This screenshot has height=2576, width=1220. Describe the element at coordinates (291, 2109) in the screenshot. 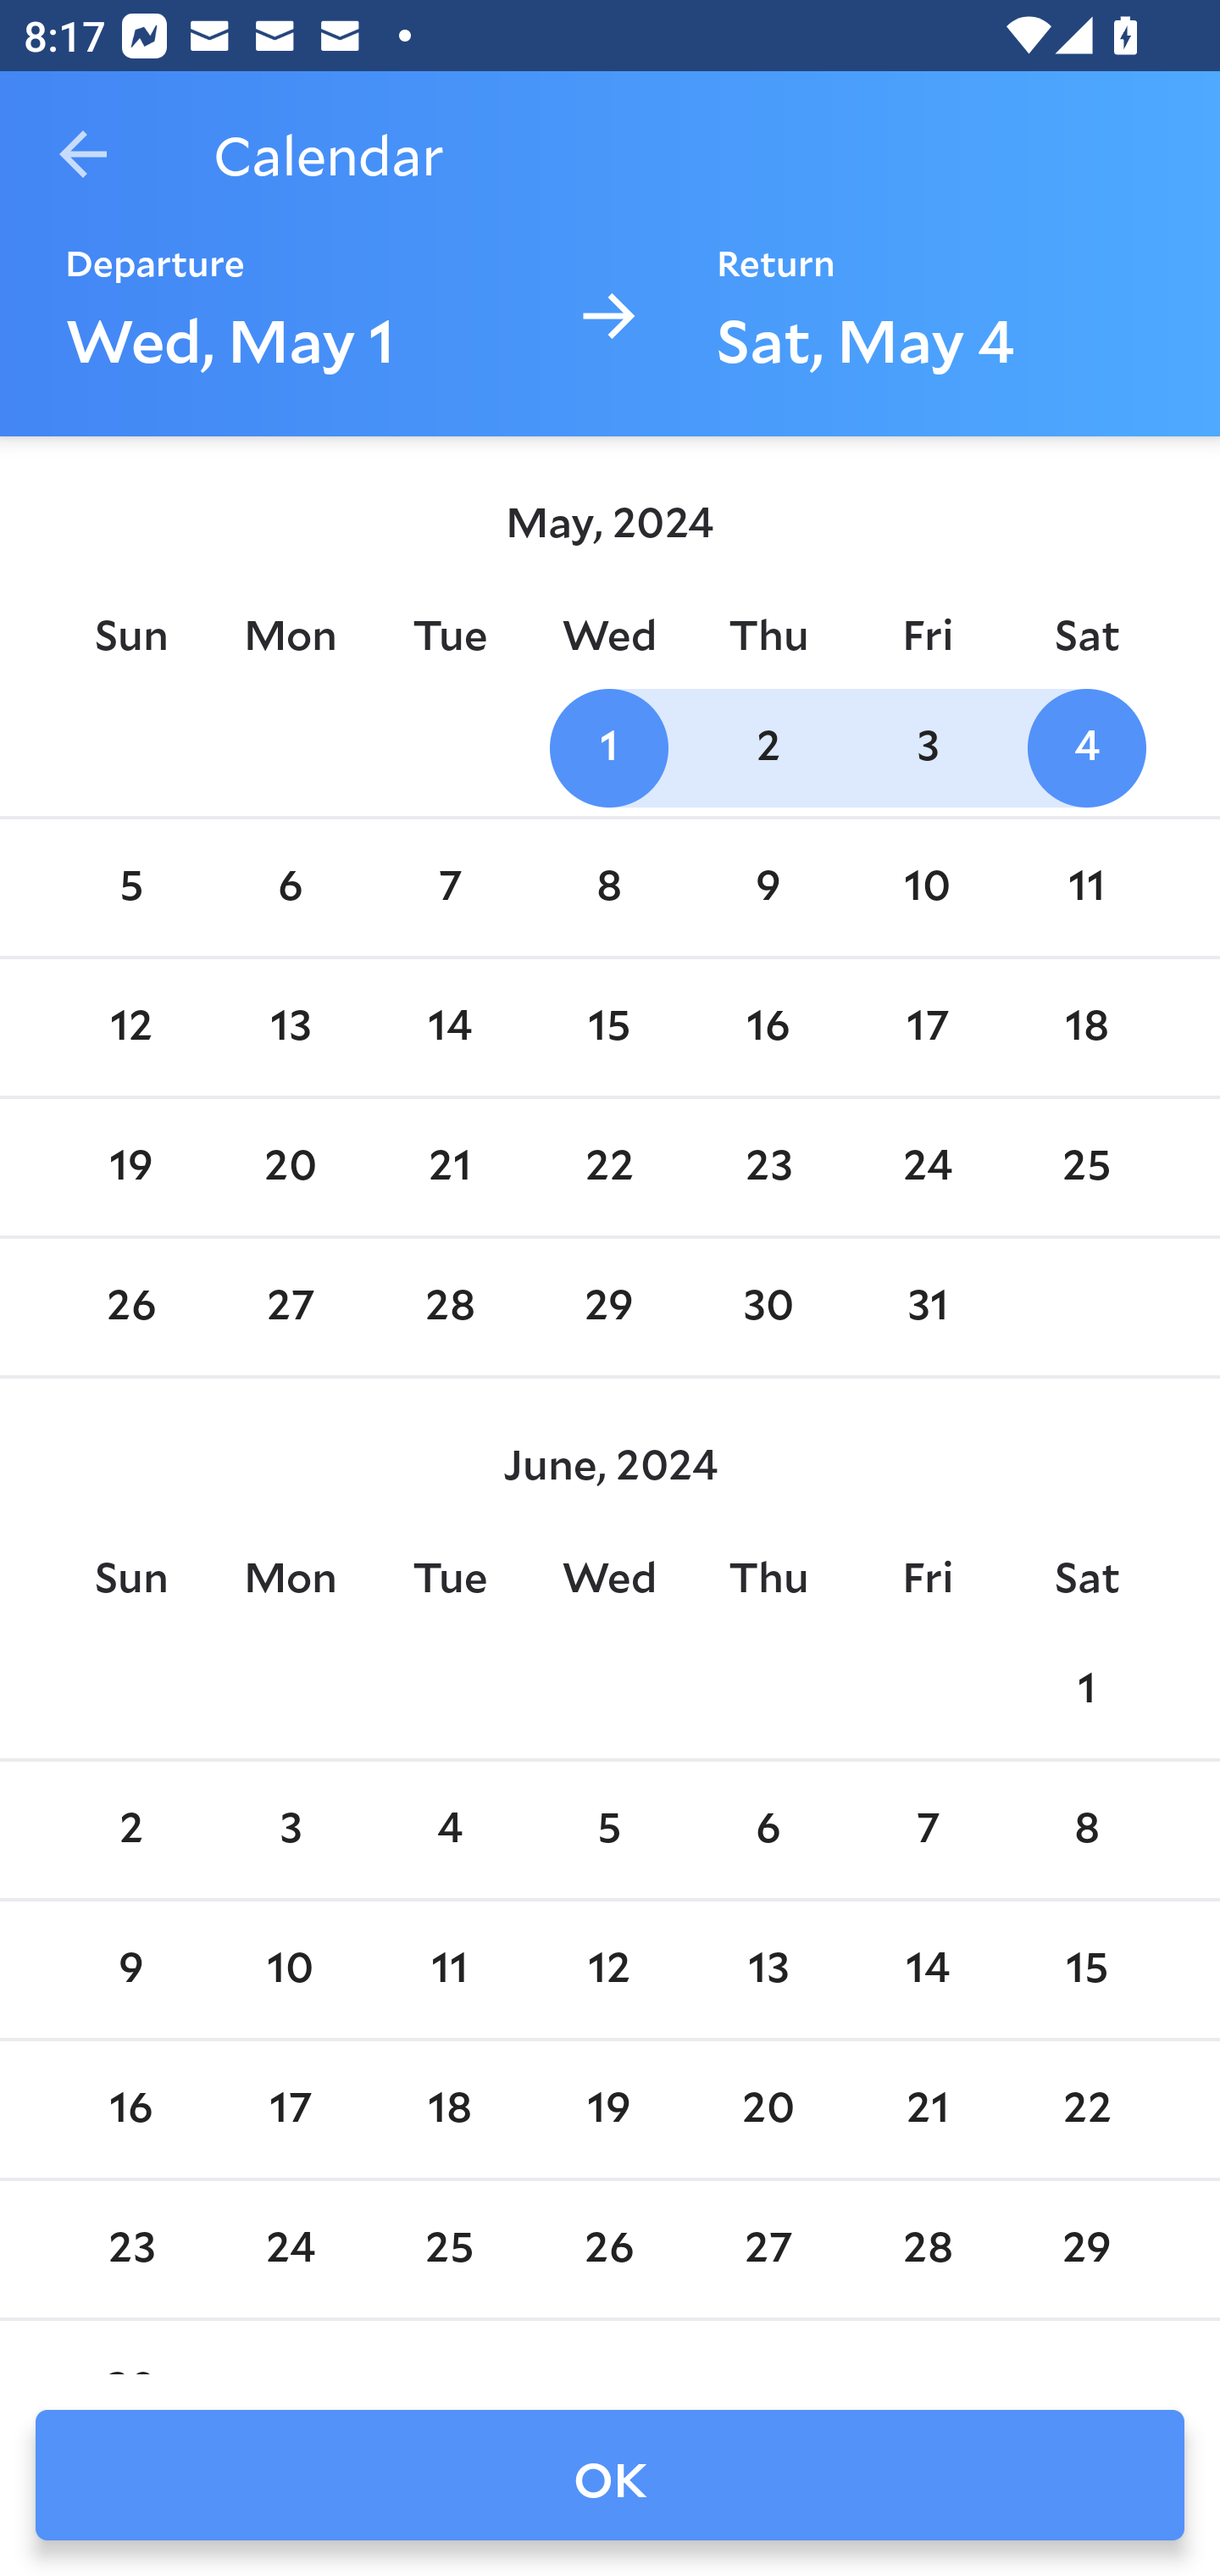

I see `17` at that location.